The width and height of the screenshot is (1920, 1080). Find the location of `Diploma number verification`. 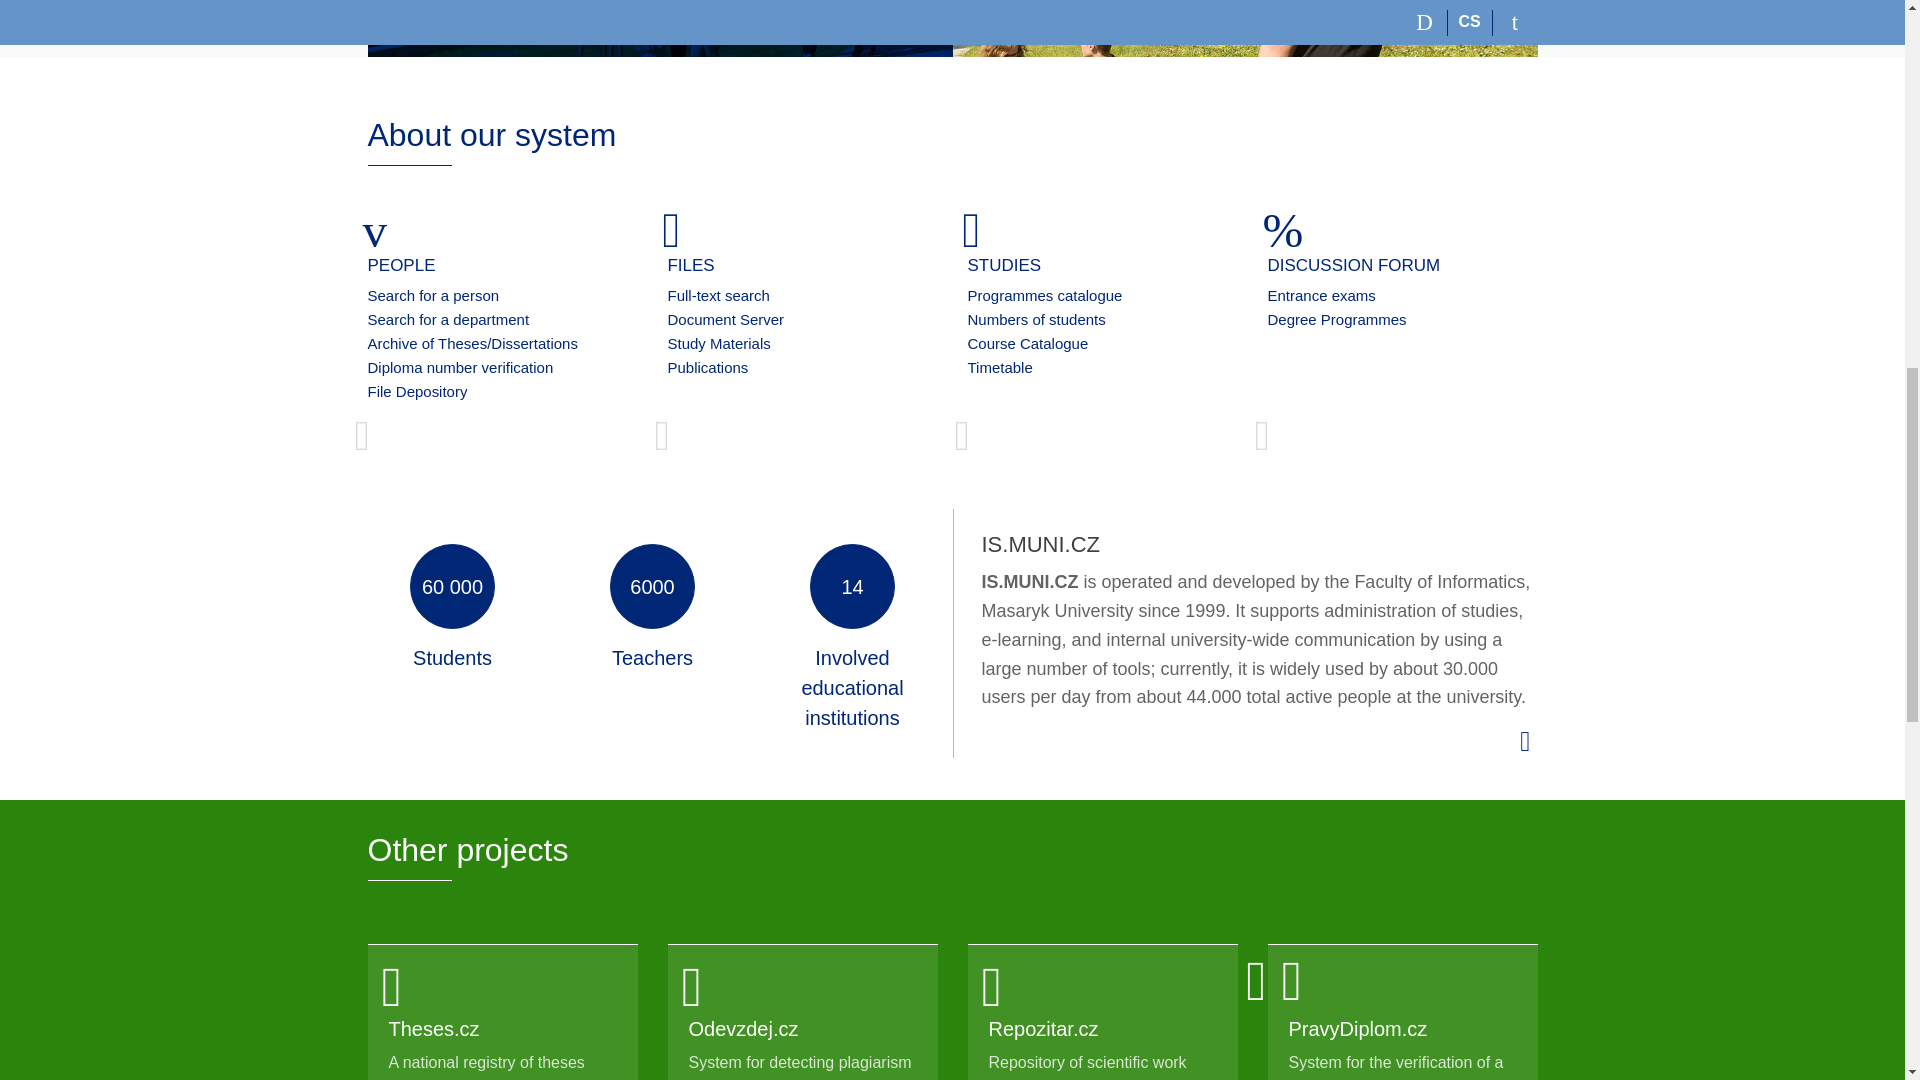

Diploma number verification is located at coordinates (461, 366).